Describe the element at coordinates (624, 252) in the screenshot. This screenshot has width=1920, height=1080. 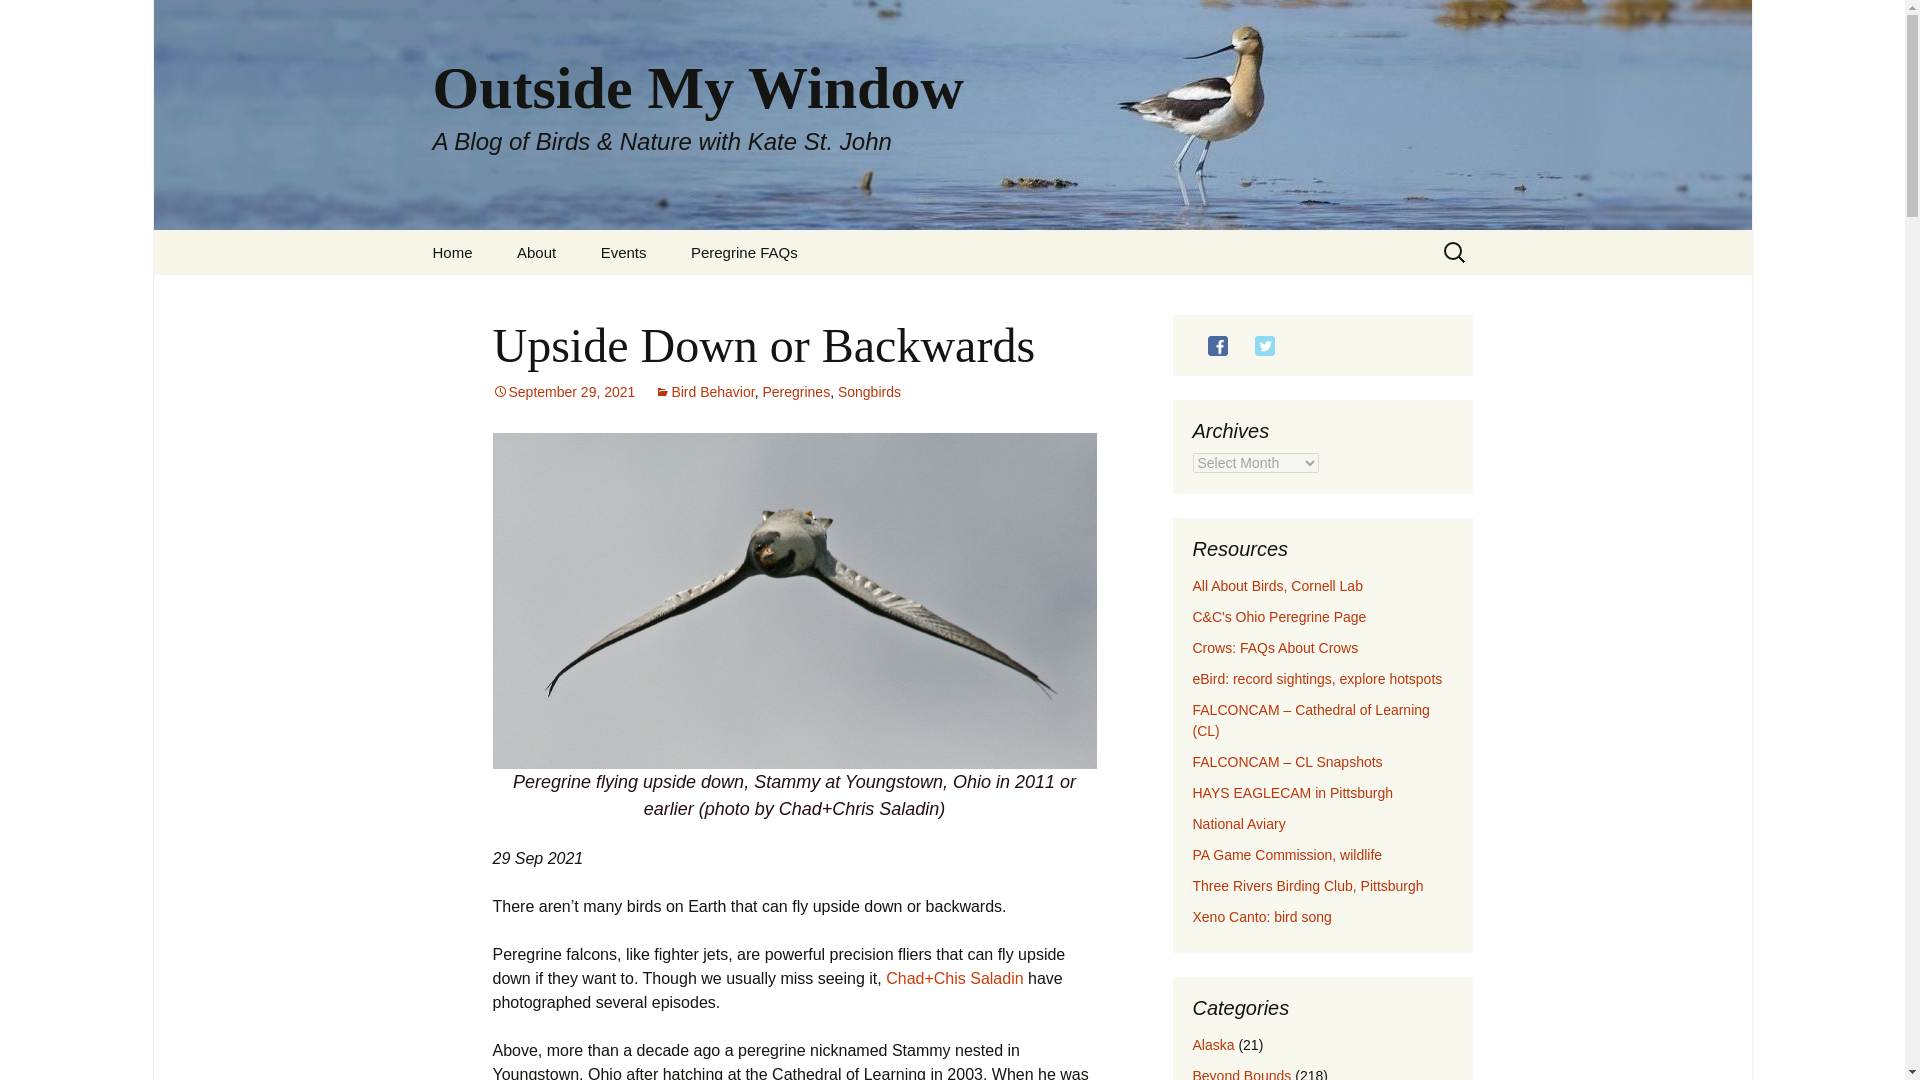
I see `Events` at that location.